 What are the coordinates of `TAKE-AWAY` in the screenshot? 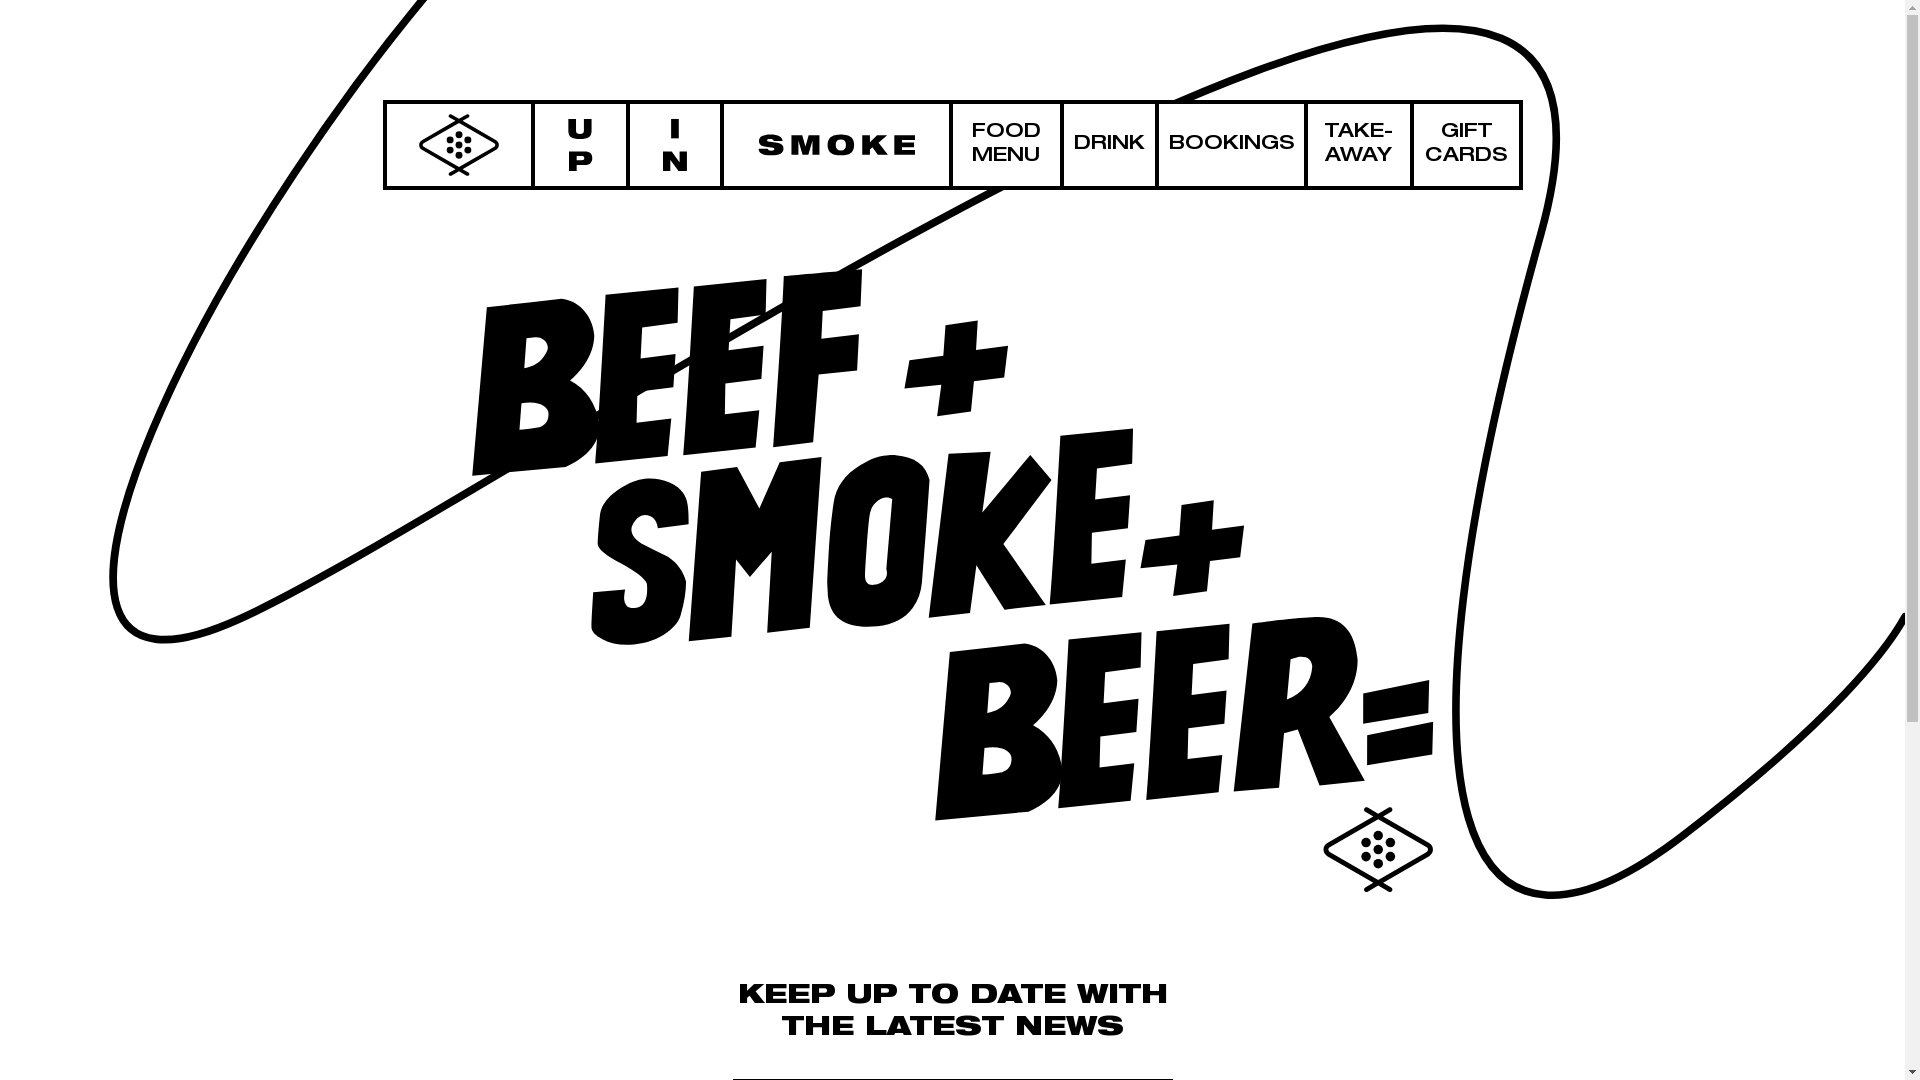 It's located at (1359, 145).